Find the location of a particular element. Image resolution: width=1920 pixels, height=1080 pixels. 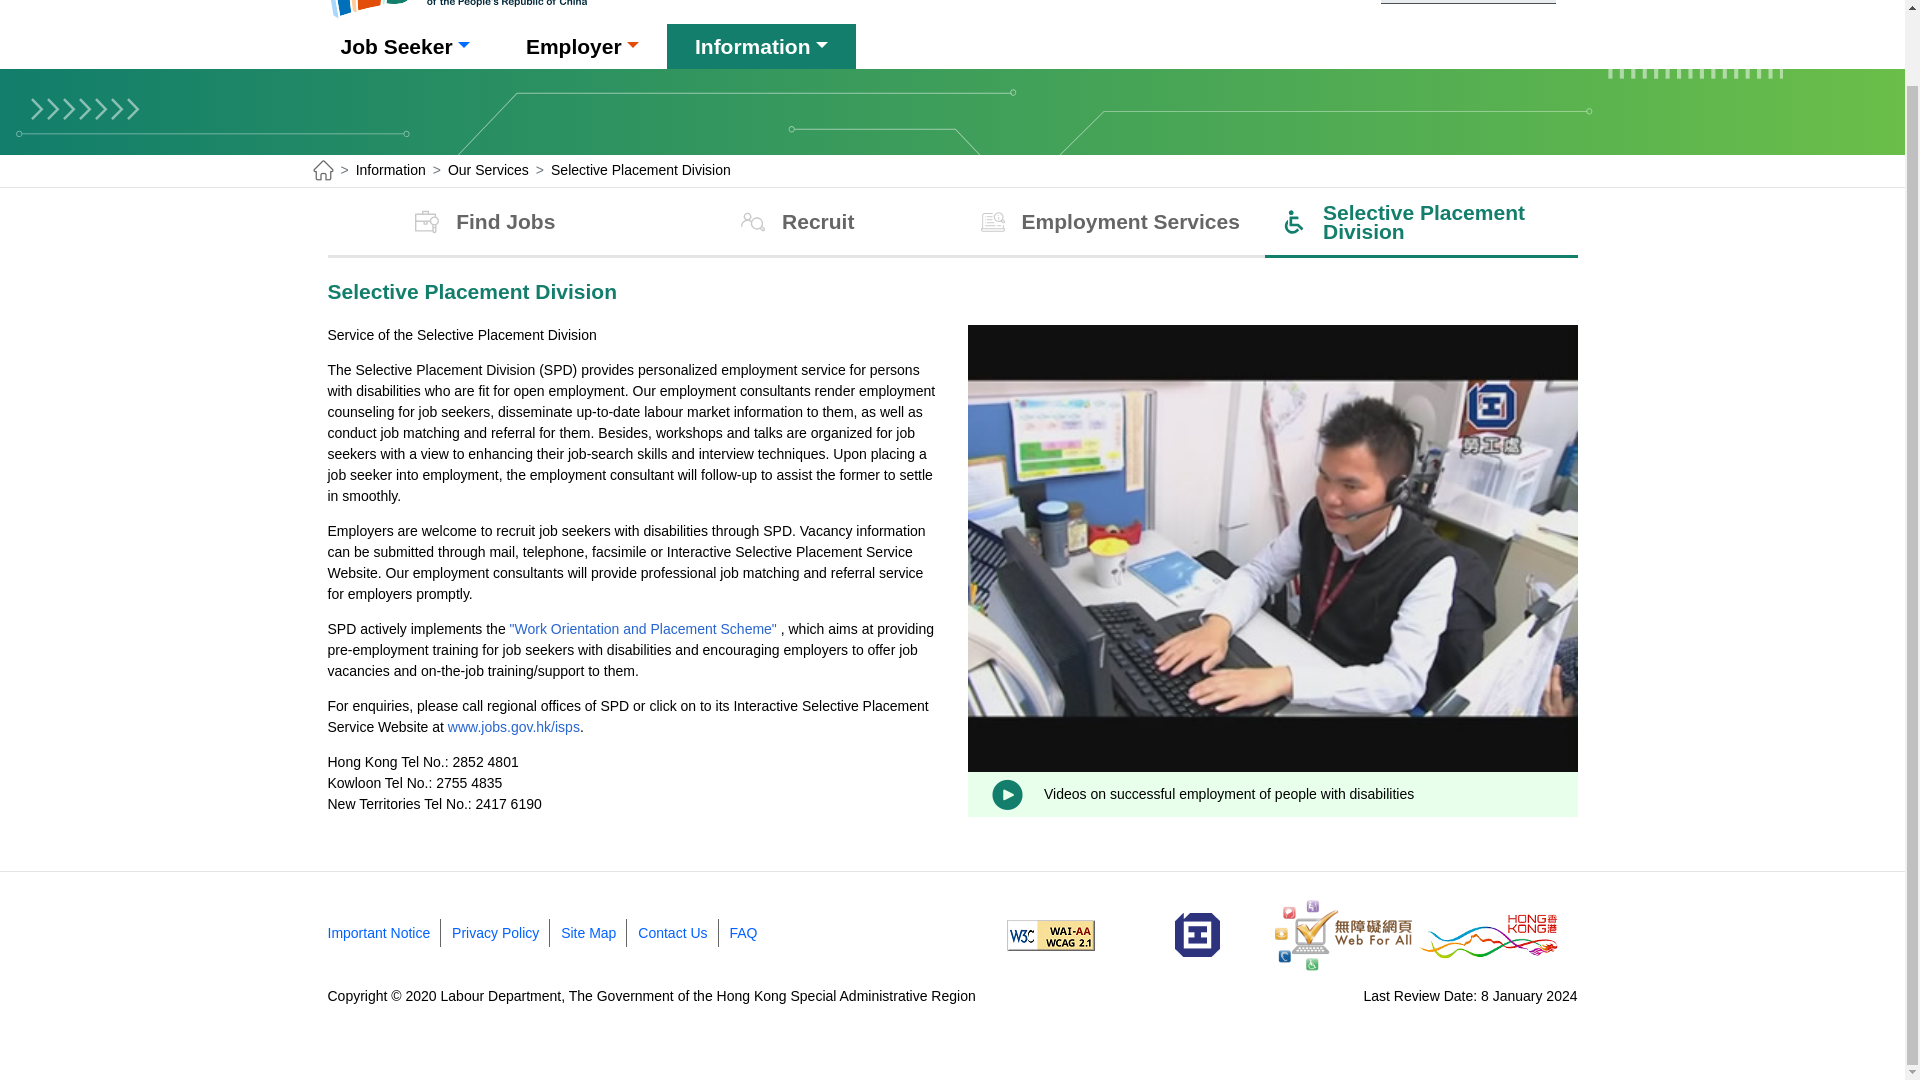

Employment Services is located at coordinates (1108, 222).